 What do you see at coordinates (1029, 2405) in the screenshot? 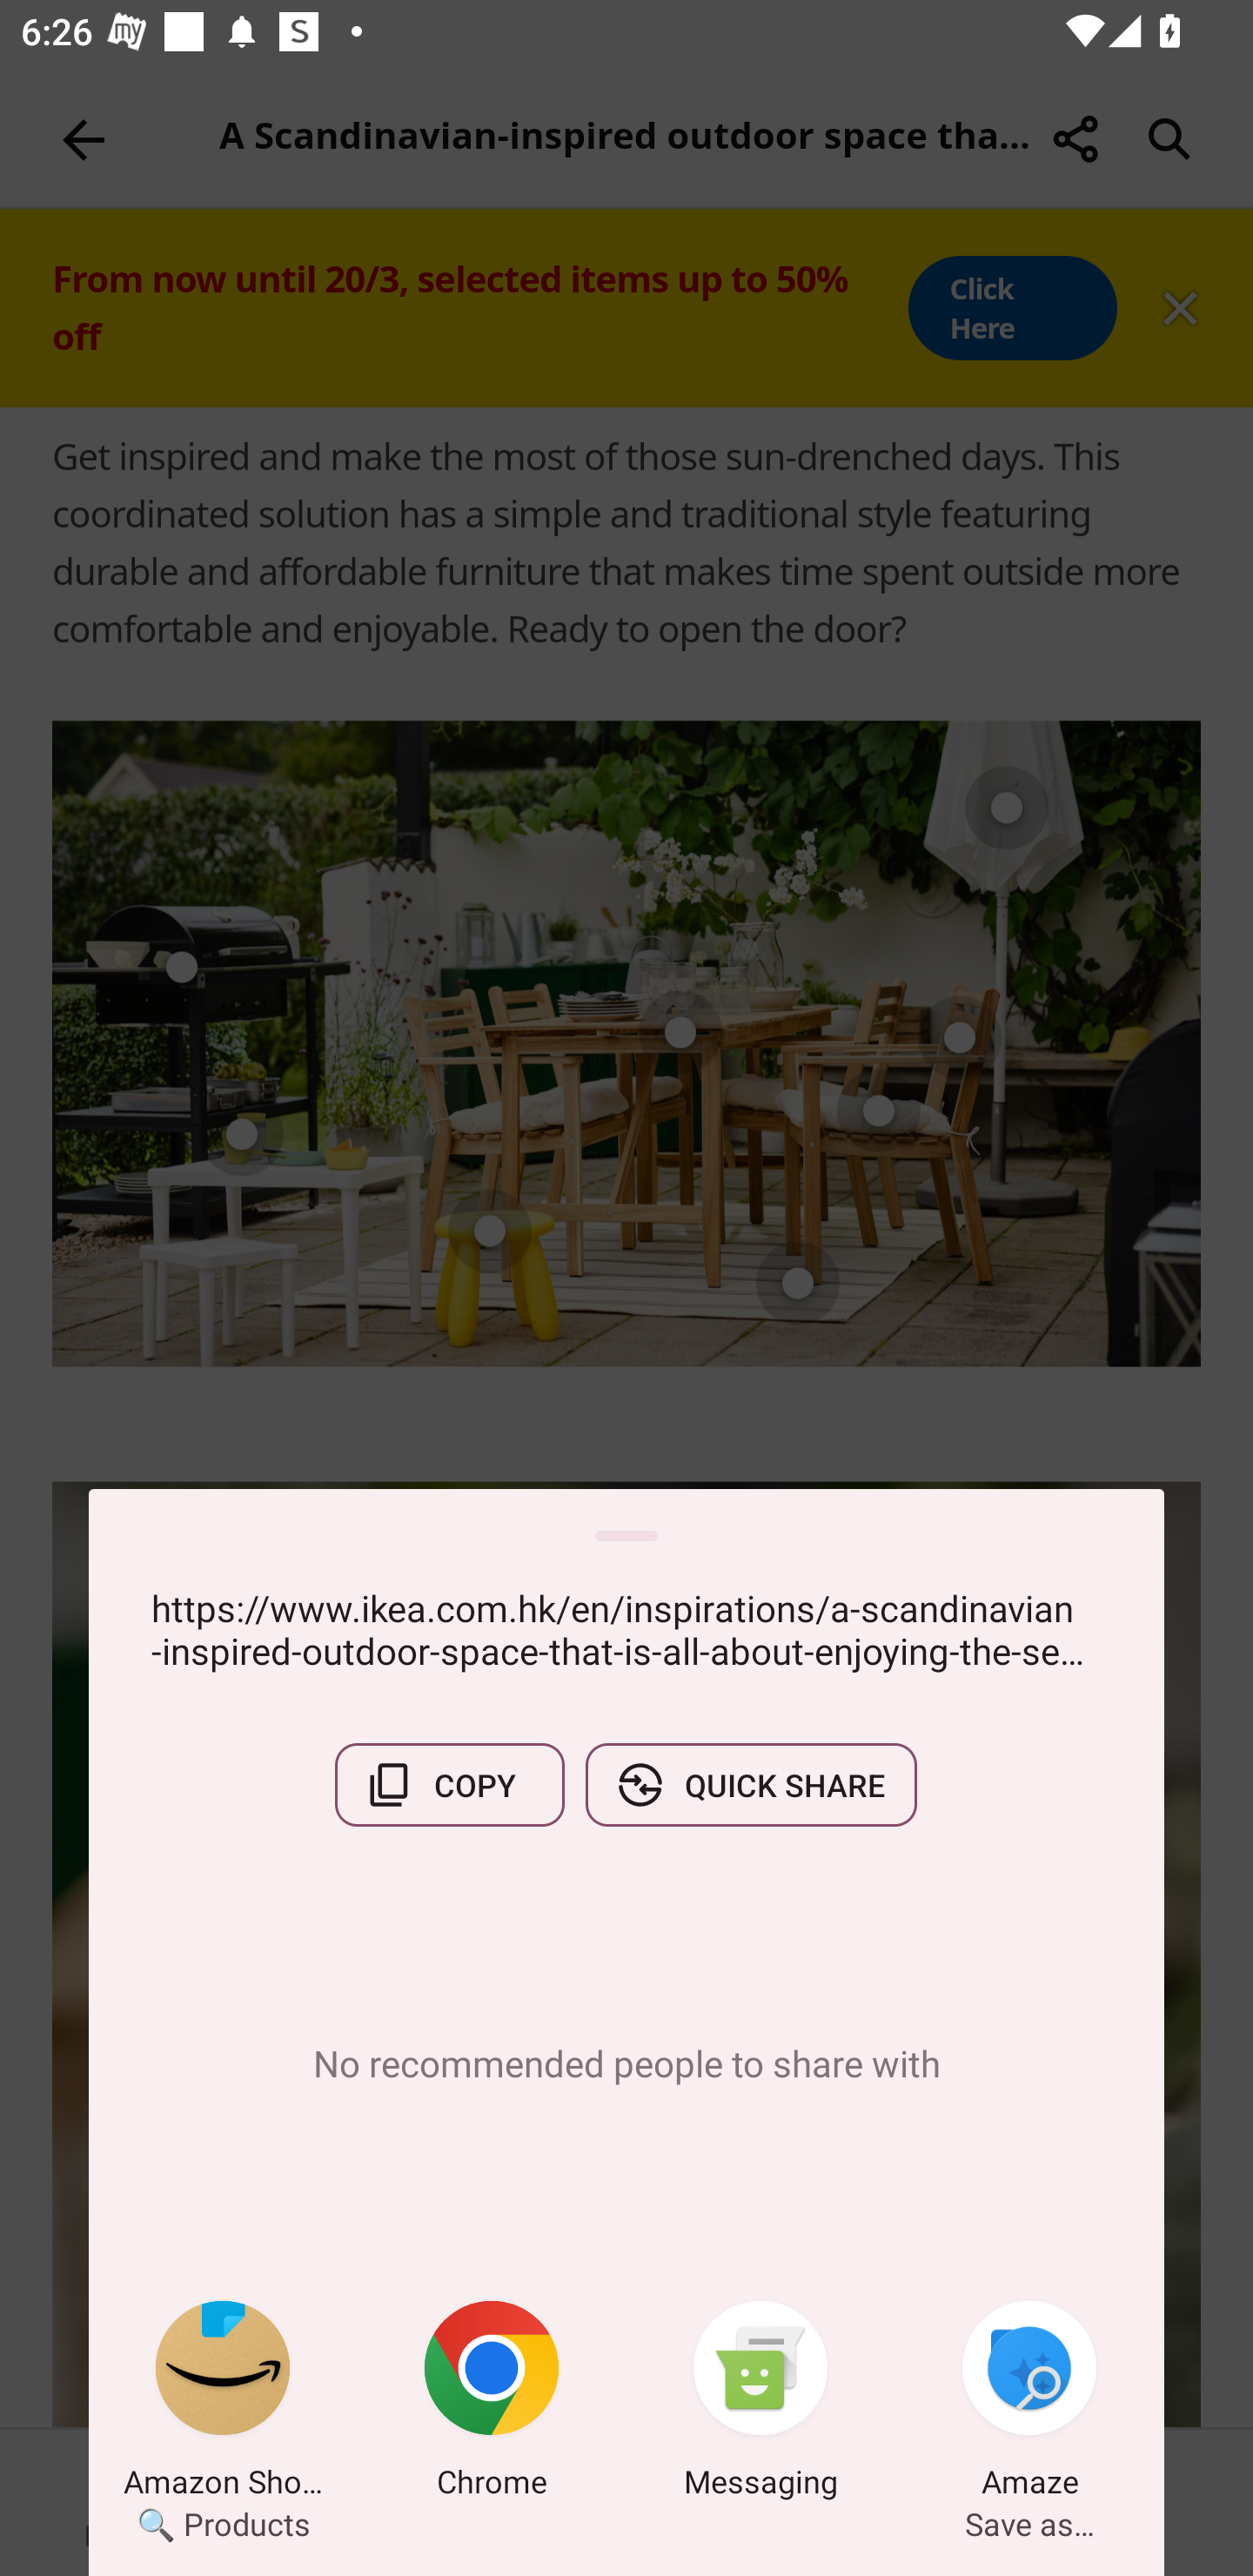
I see `Amaze Save as…` at bounding box center [1029, 2405].